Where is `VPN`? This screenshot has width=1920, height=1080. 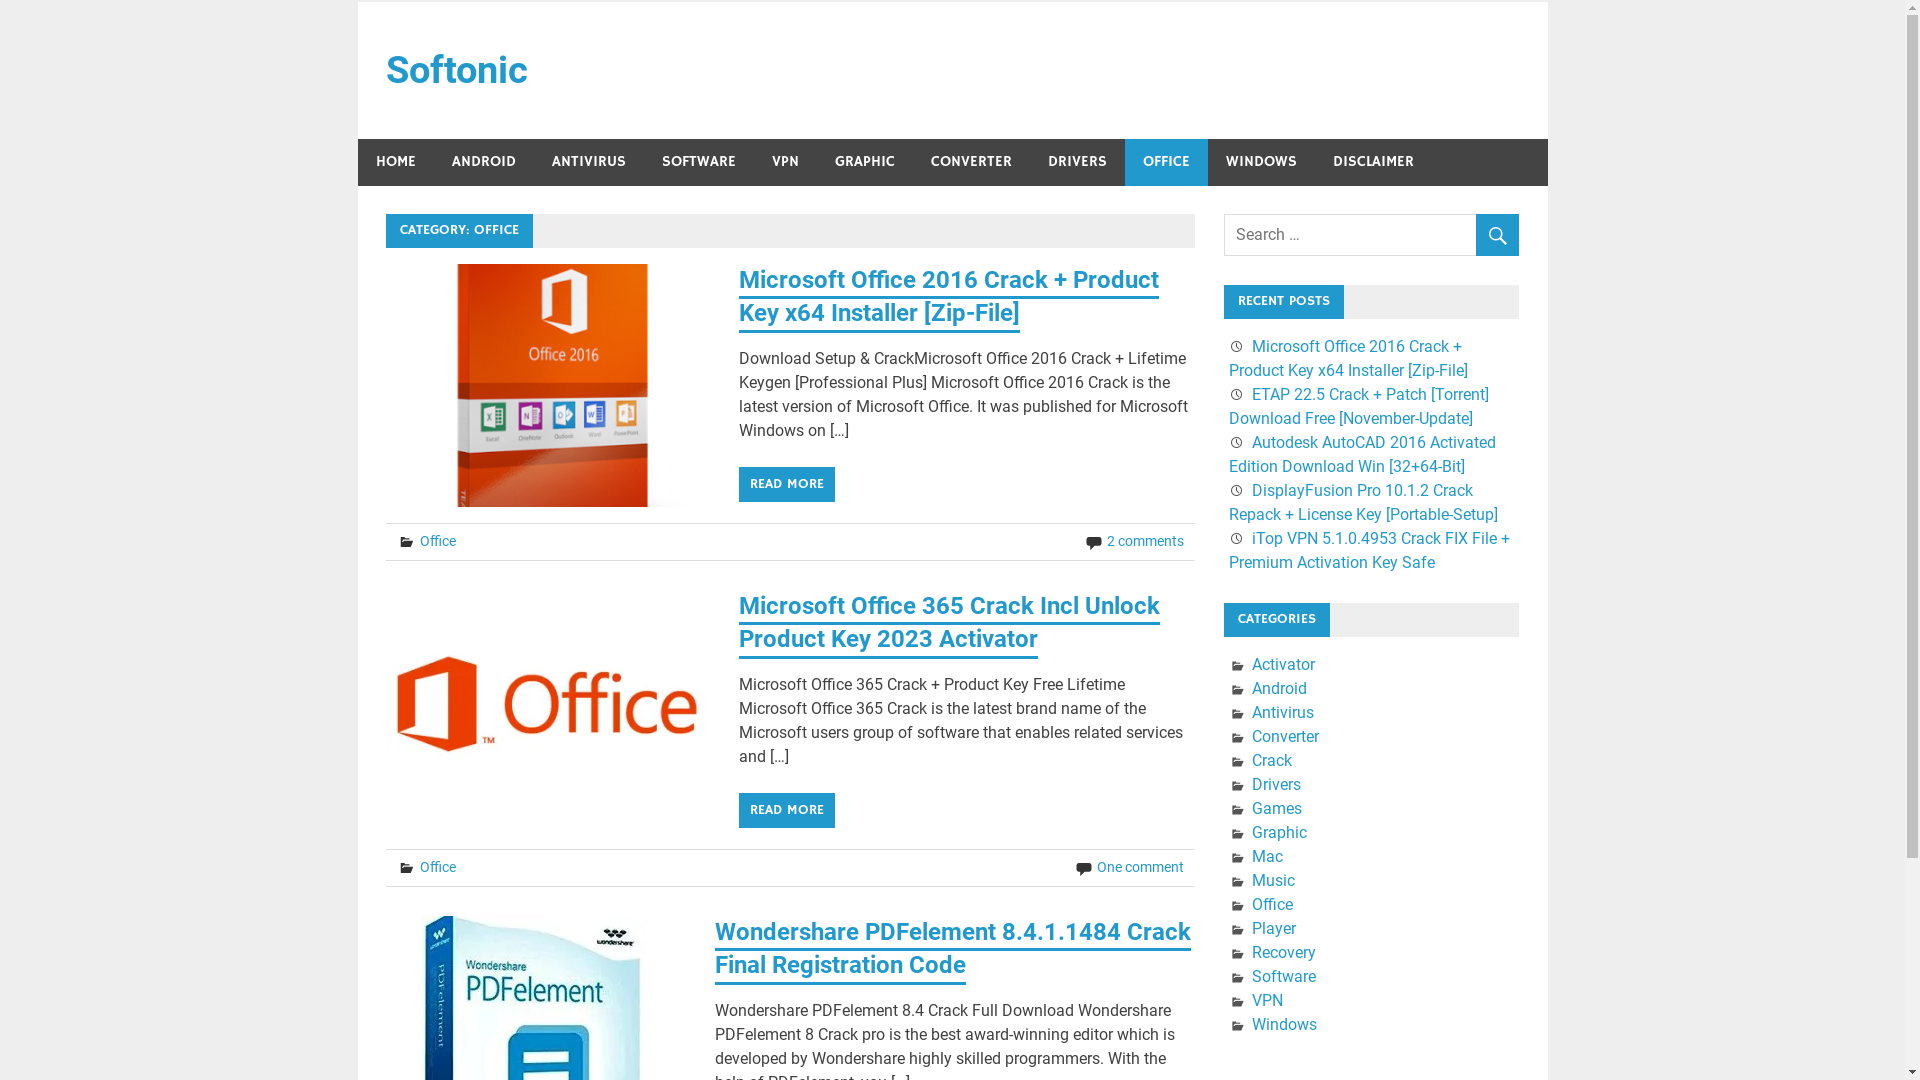
VPN is located at coordinates (786, 162).